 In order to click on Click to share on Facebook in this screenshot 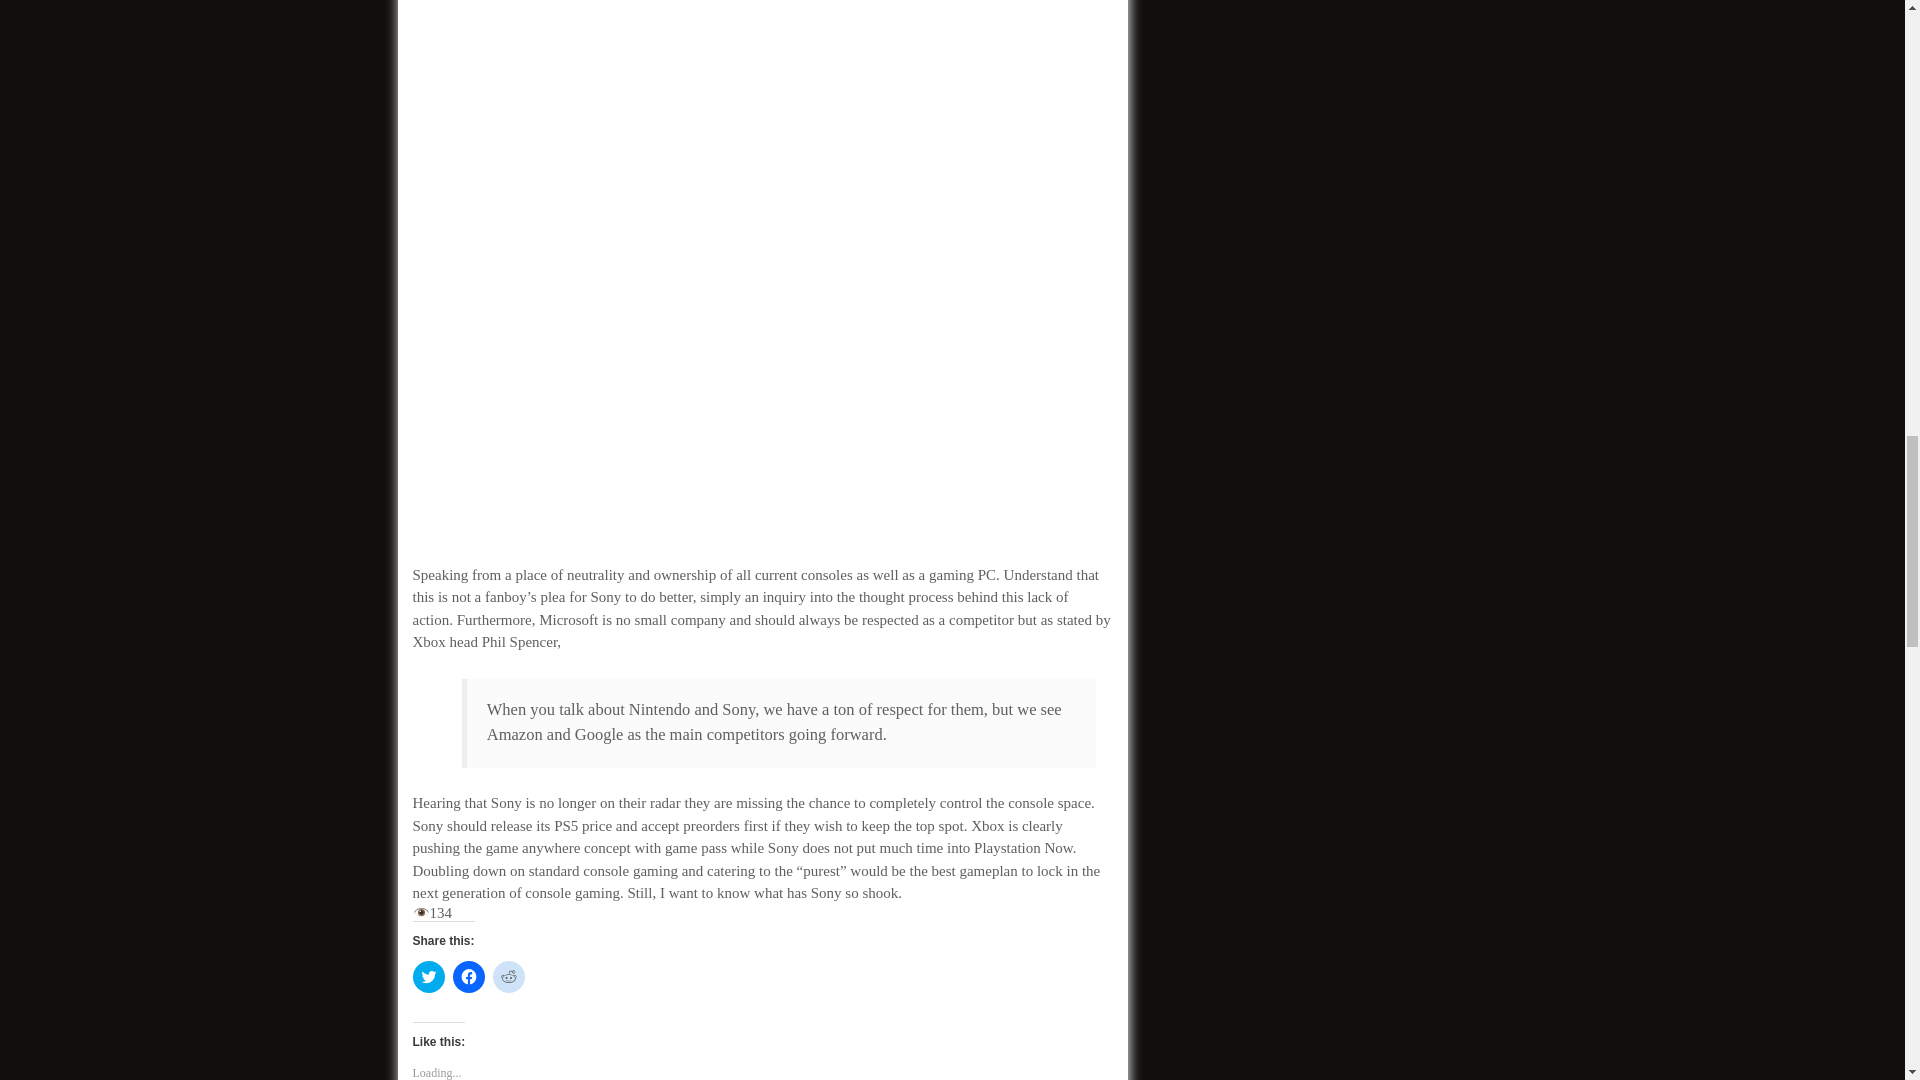, I will do `click(467, 976)`.